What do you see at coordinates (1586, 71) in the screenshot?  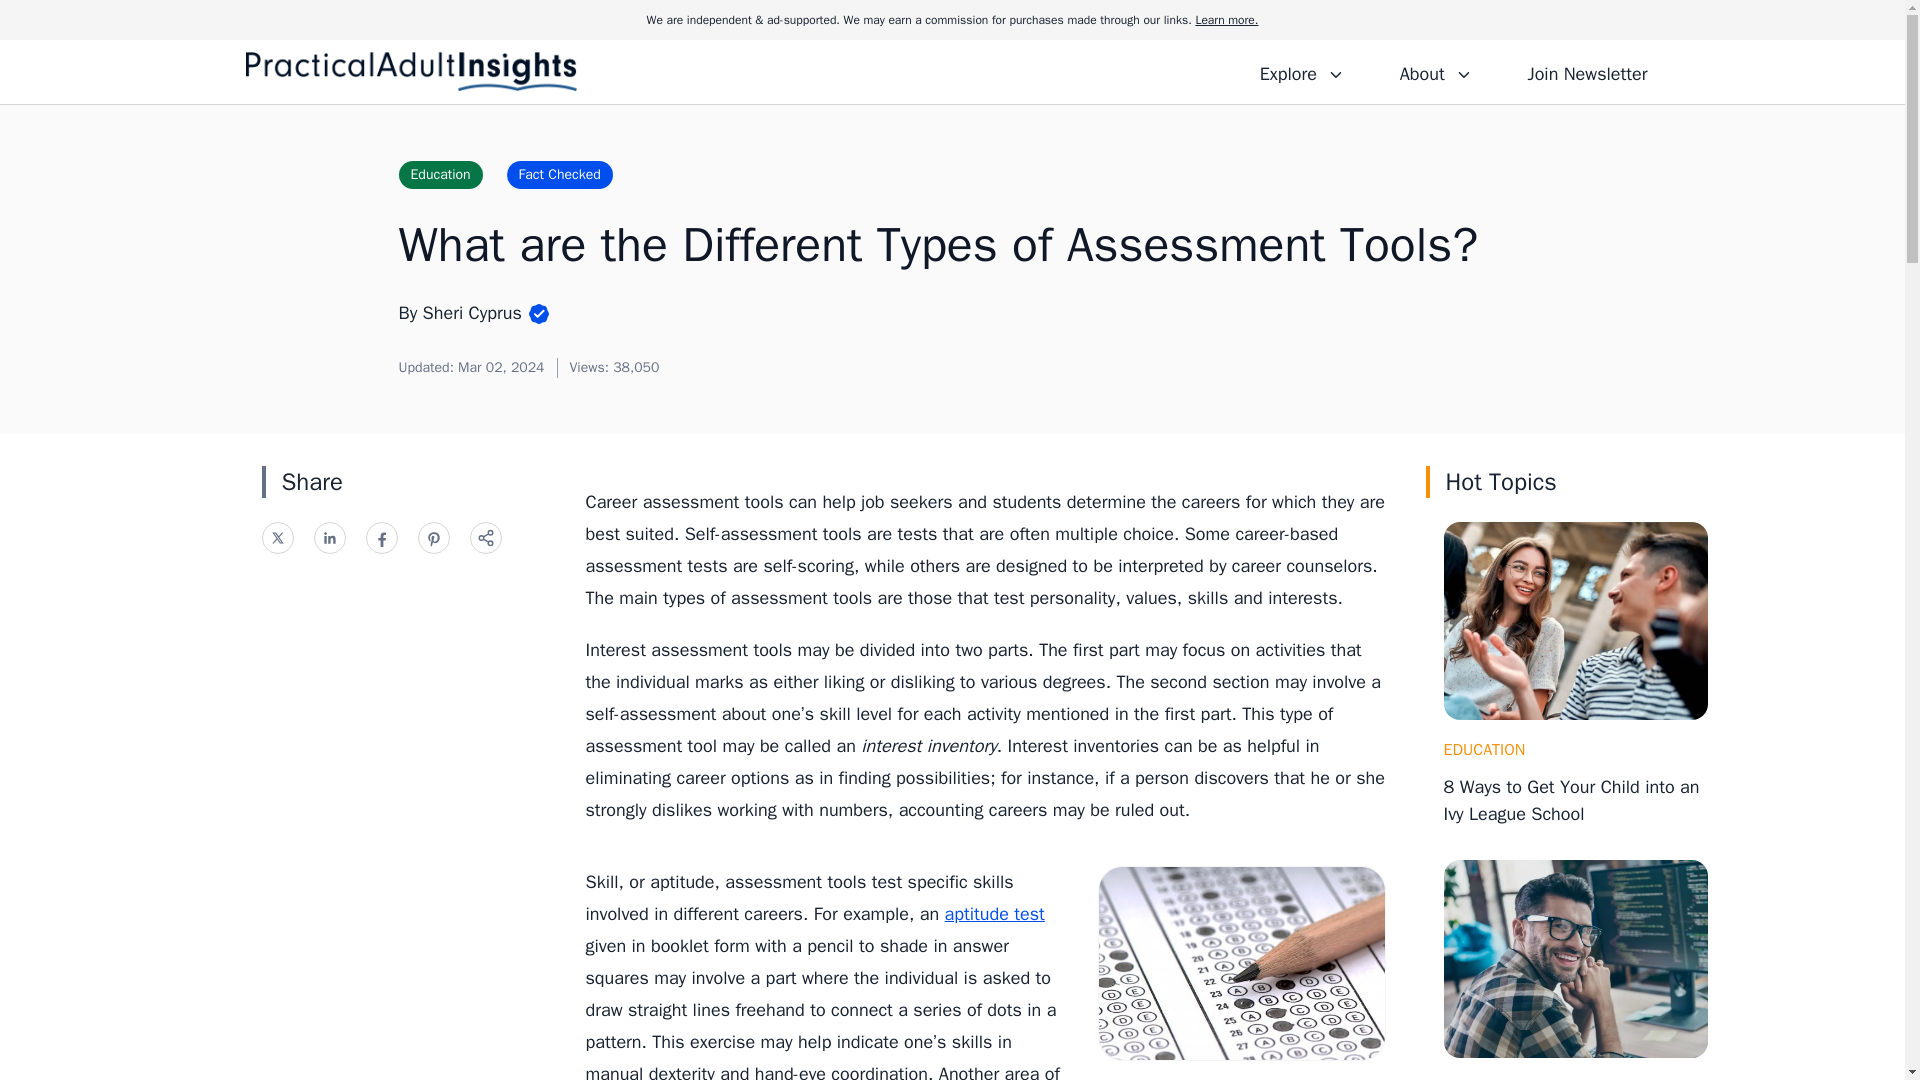 I see `Join Newsletter` at bounding box center [1586, 71].